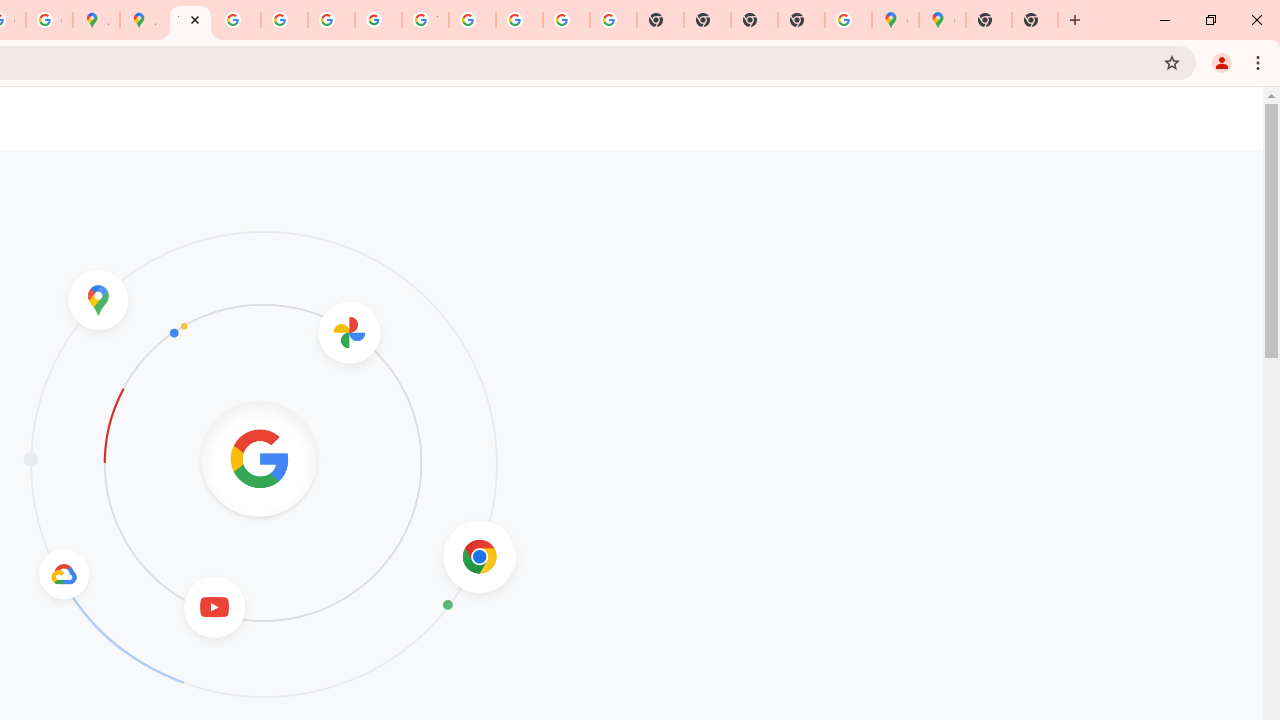  Describe the element at coordinates (1035, 20) in the screenshot. I see `New Tab` at that location.